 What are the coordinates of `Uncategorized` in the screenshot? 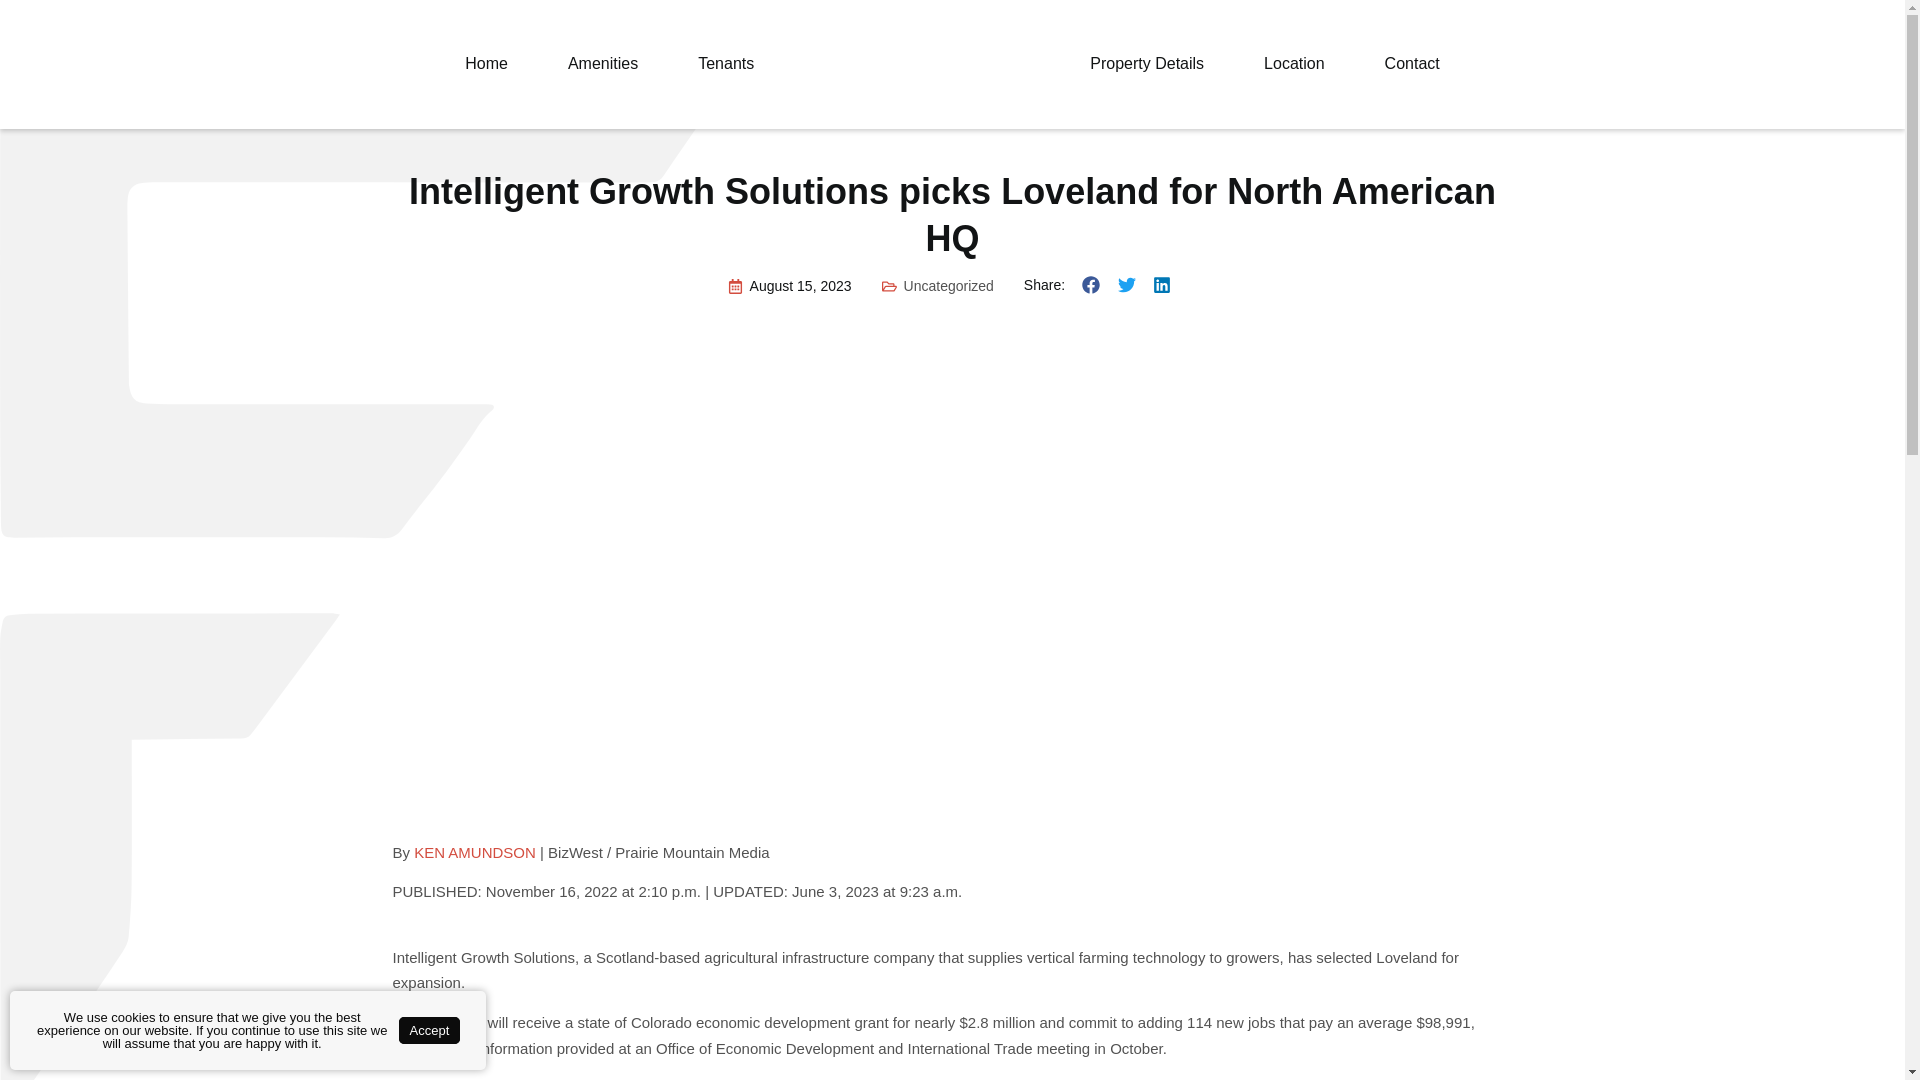 It's located at (949, 285).